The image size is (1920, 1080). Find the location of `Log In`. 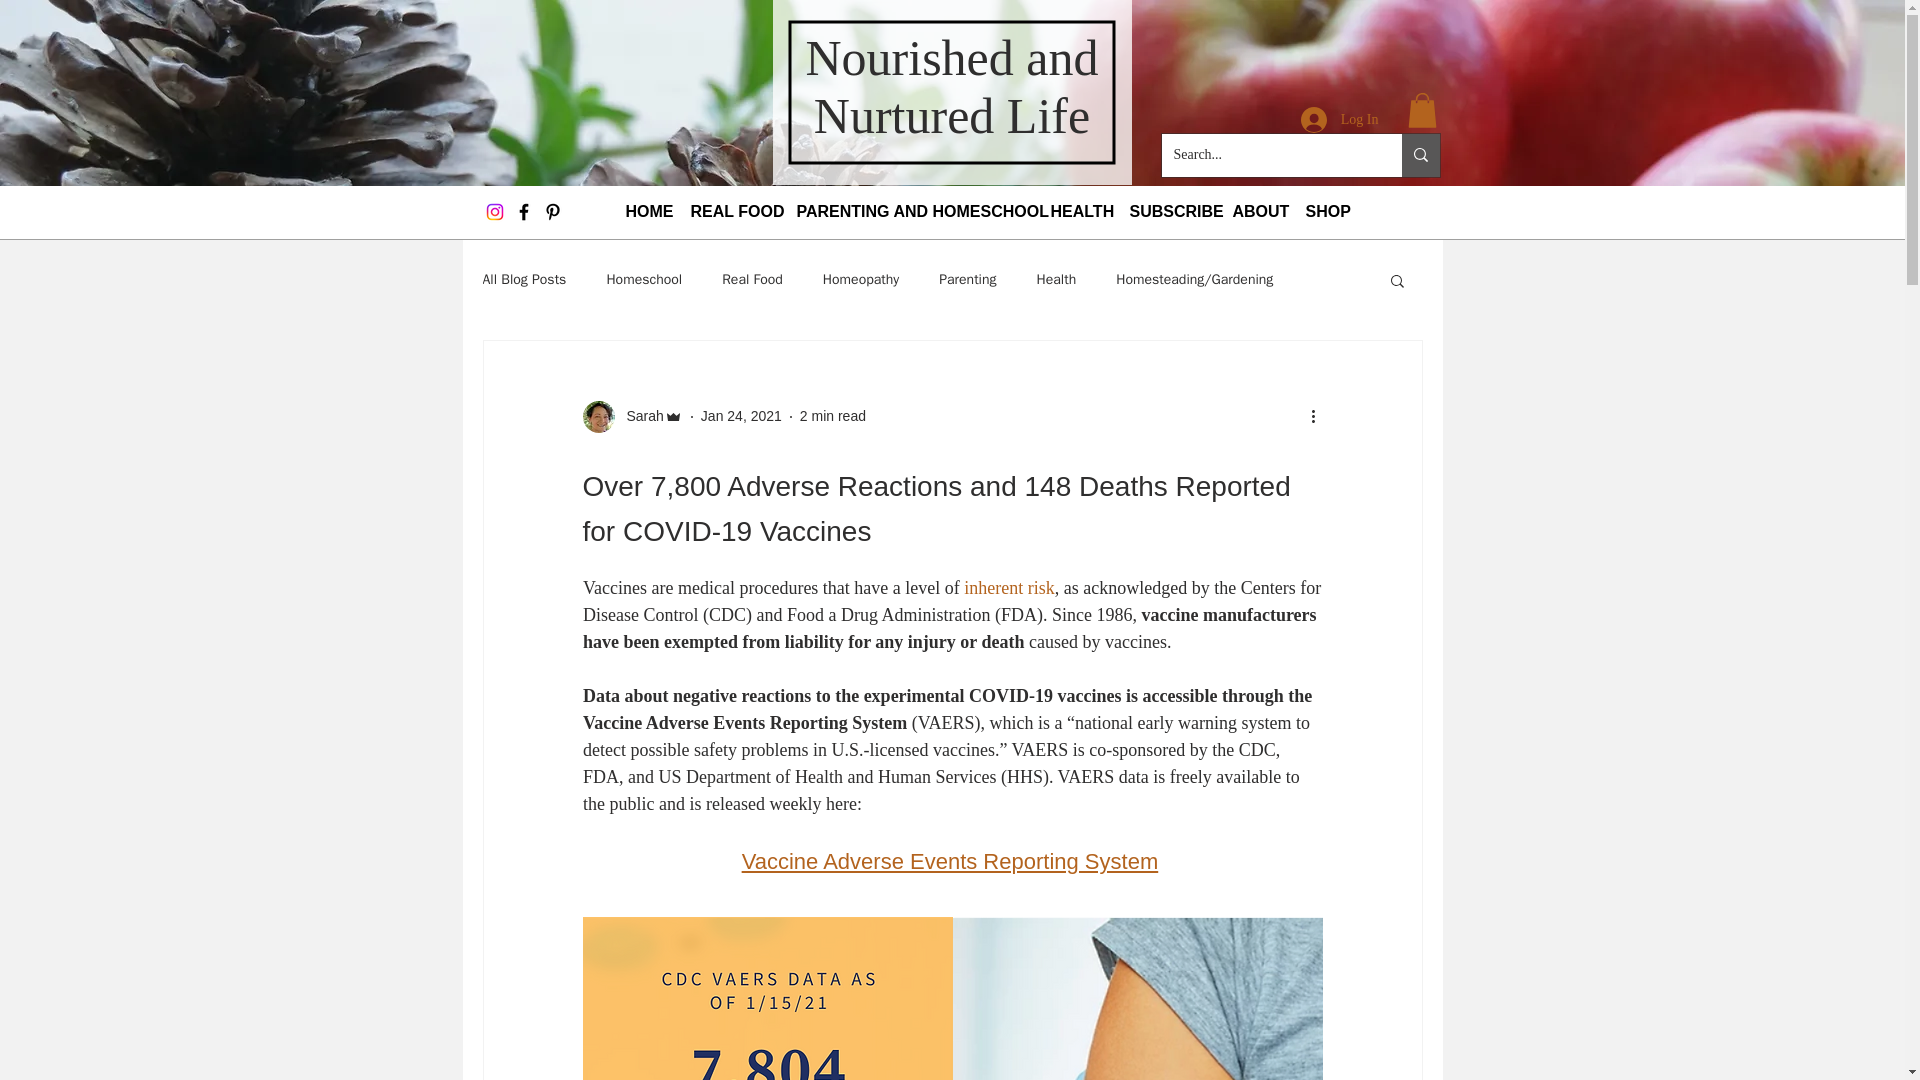

Log In is located at coordinates (1340, 119).